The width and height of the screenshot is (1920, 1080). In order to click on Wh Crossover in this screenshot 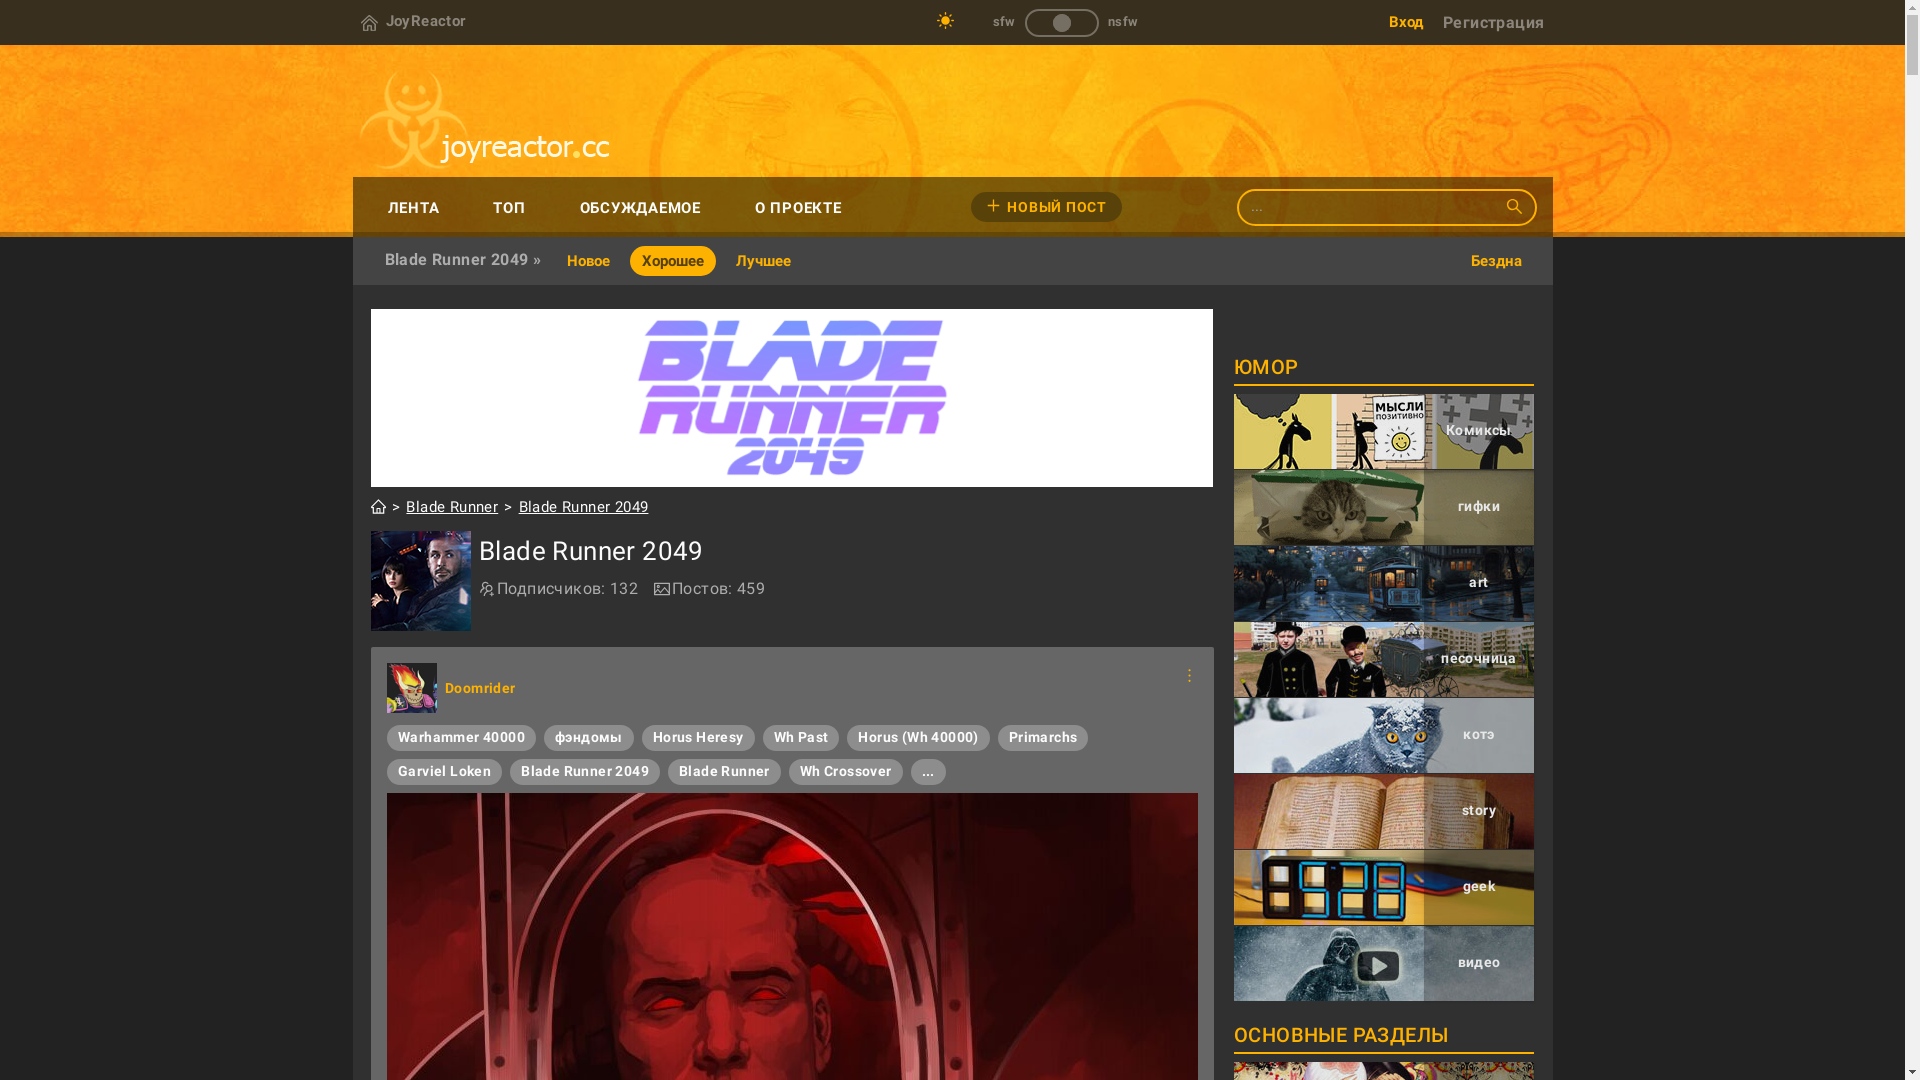, I will do `click(846, 772)`.